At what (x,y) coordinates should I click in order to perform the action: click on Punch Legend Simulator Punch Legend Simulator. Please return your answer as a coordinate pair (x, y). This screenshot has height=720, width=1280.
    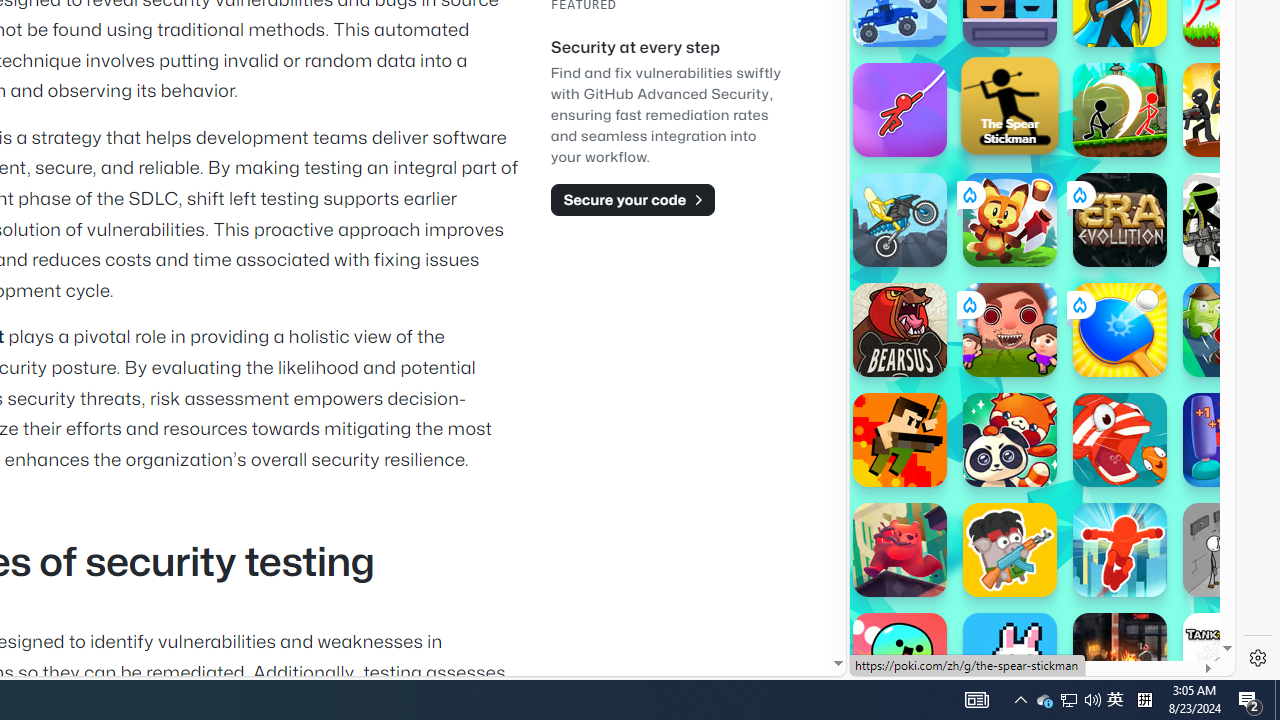
    Looking at the image, I should click on (1230, 440).